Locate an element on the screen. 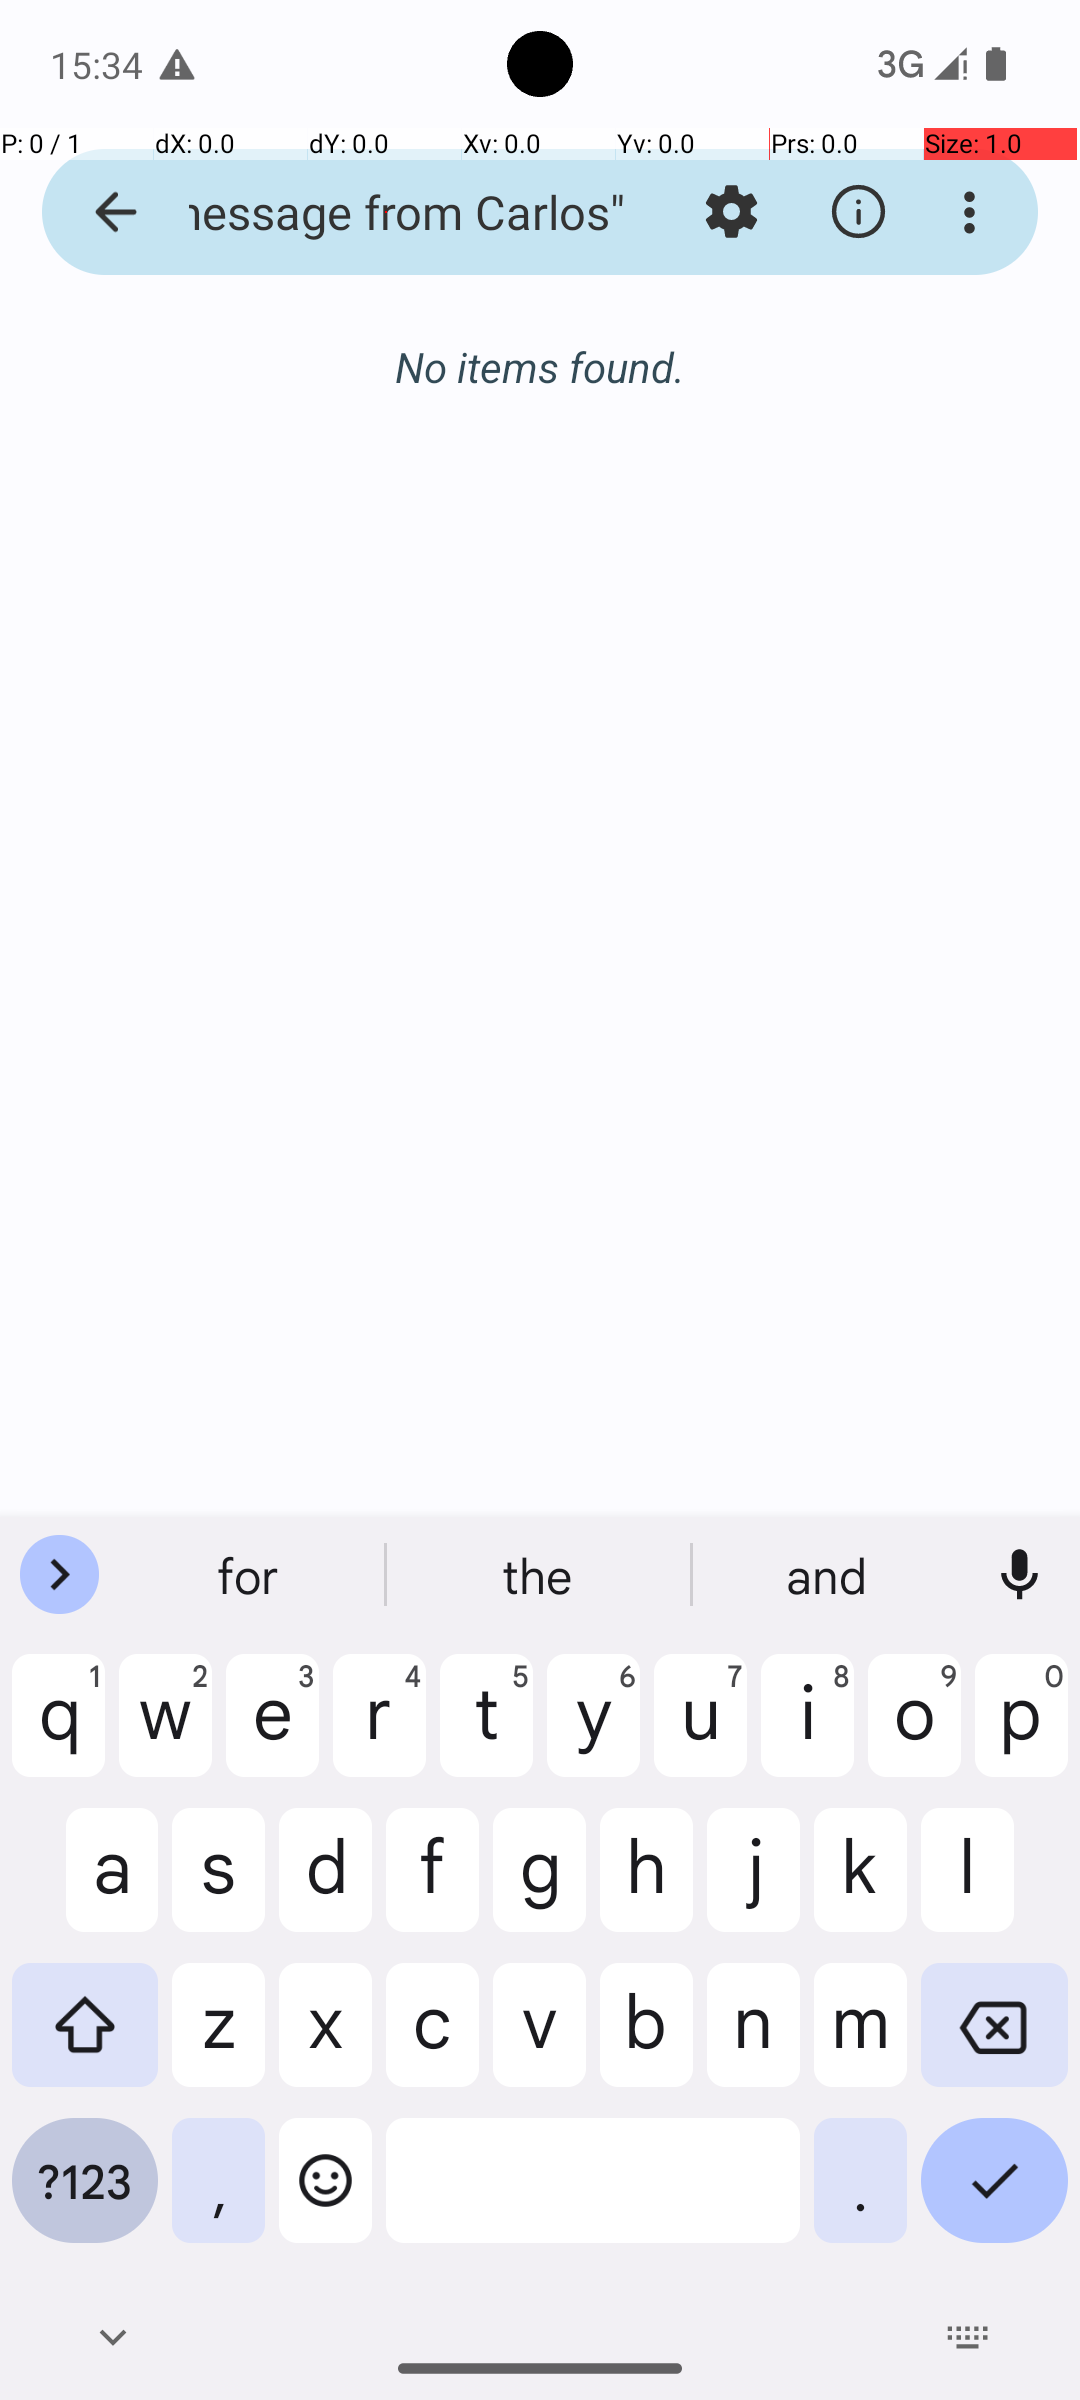 This screenshot has height=2400, width=1080. Carlo's is located at coordinates (540, 1575).